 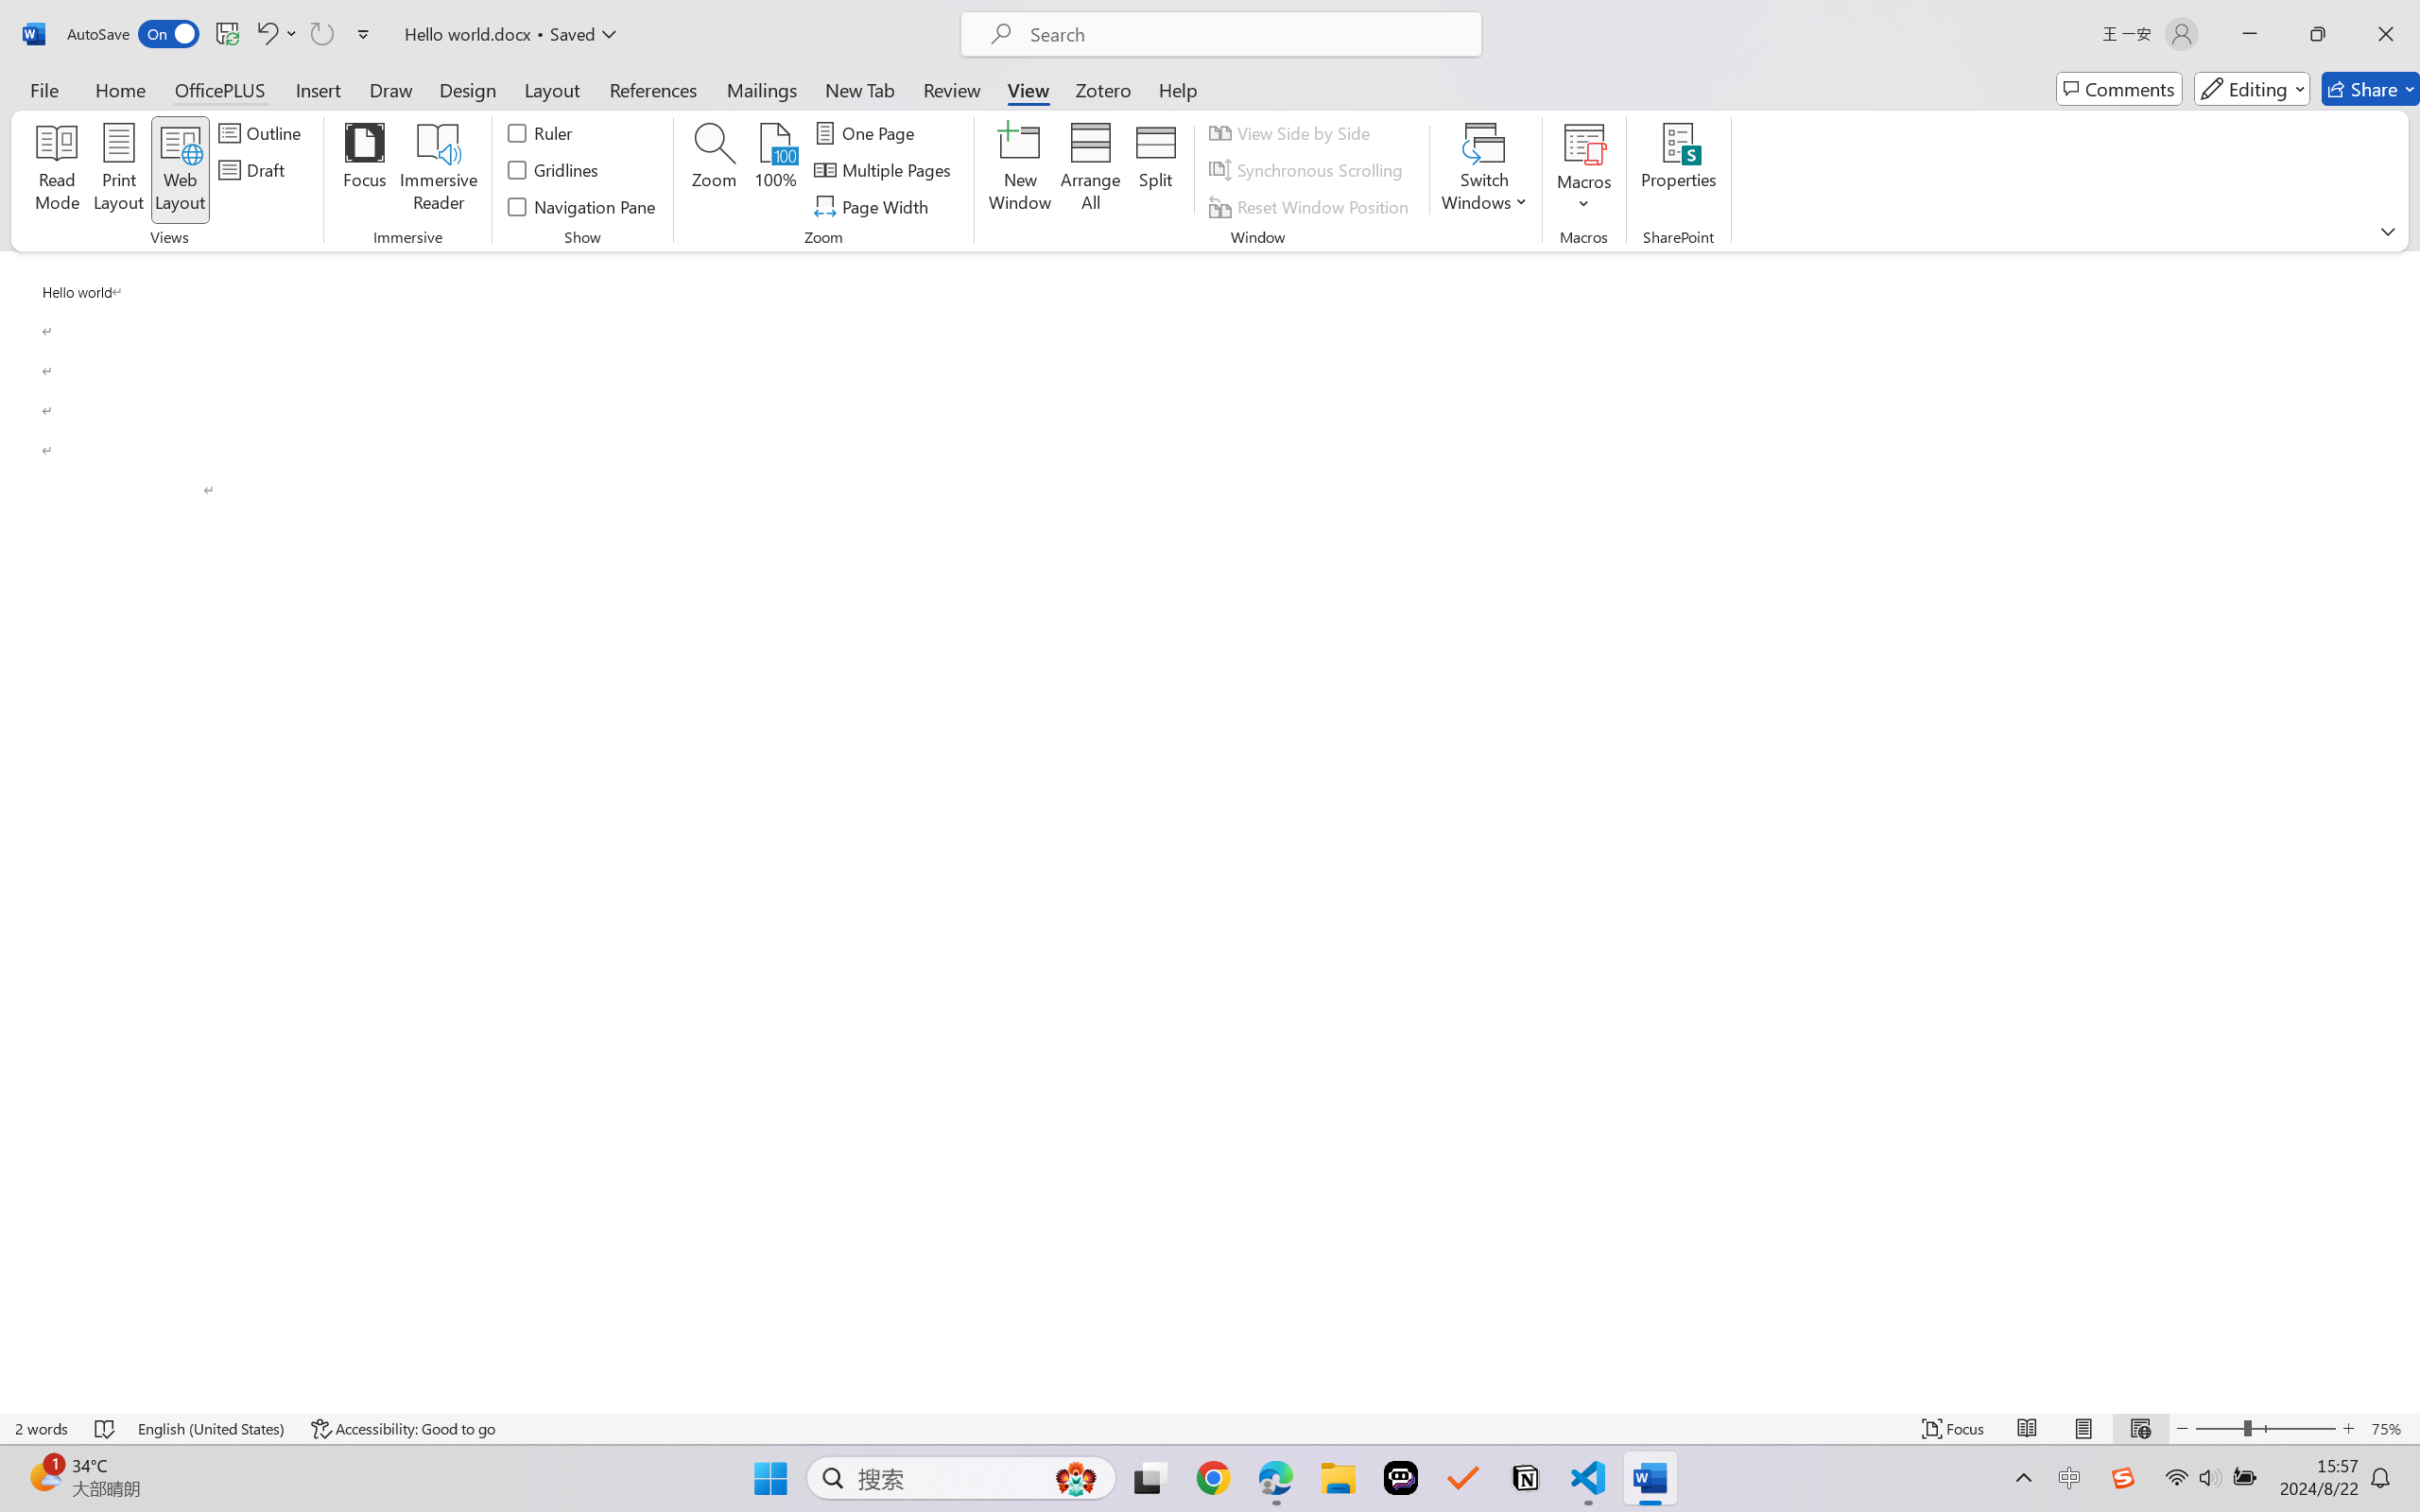 What do you see at coordinates (1089, 170) in the screenshot?
I see `Arrange All` at bounding box center [1089, 170].